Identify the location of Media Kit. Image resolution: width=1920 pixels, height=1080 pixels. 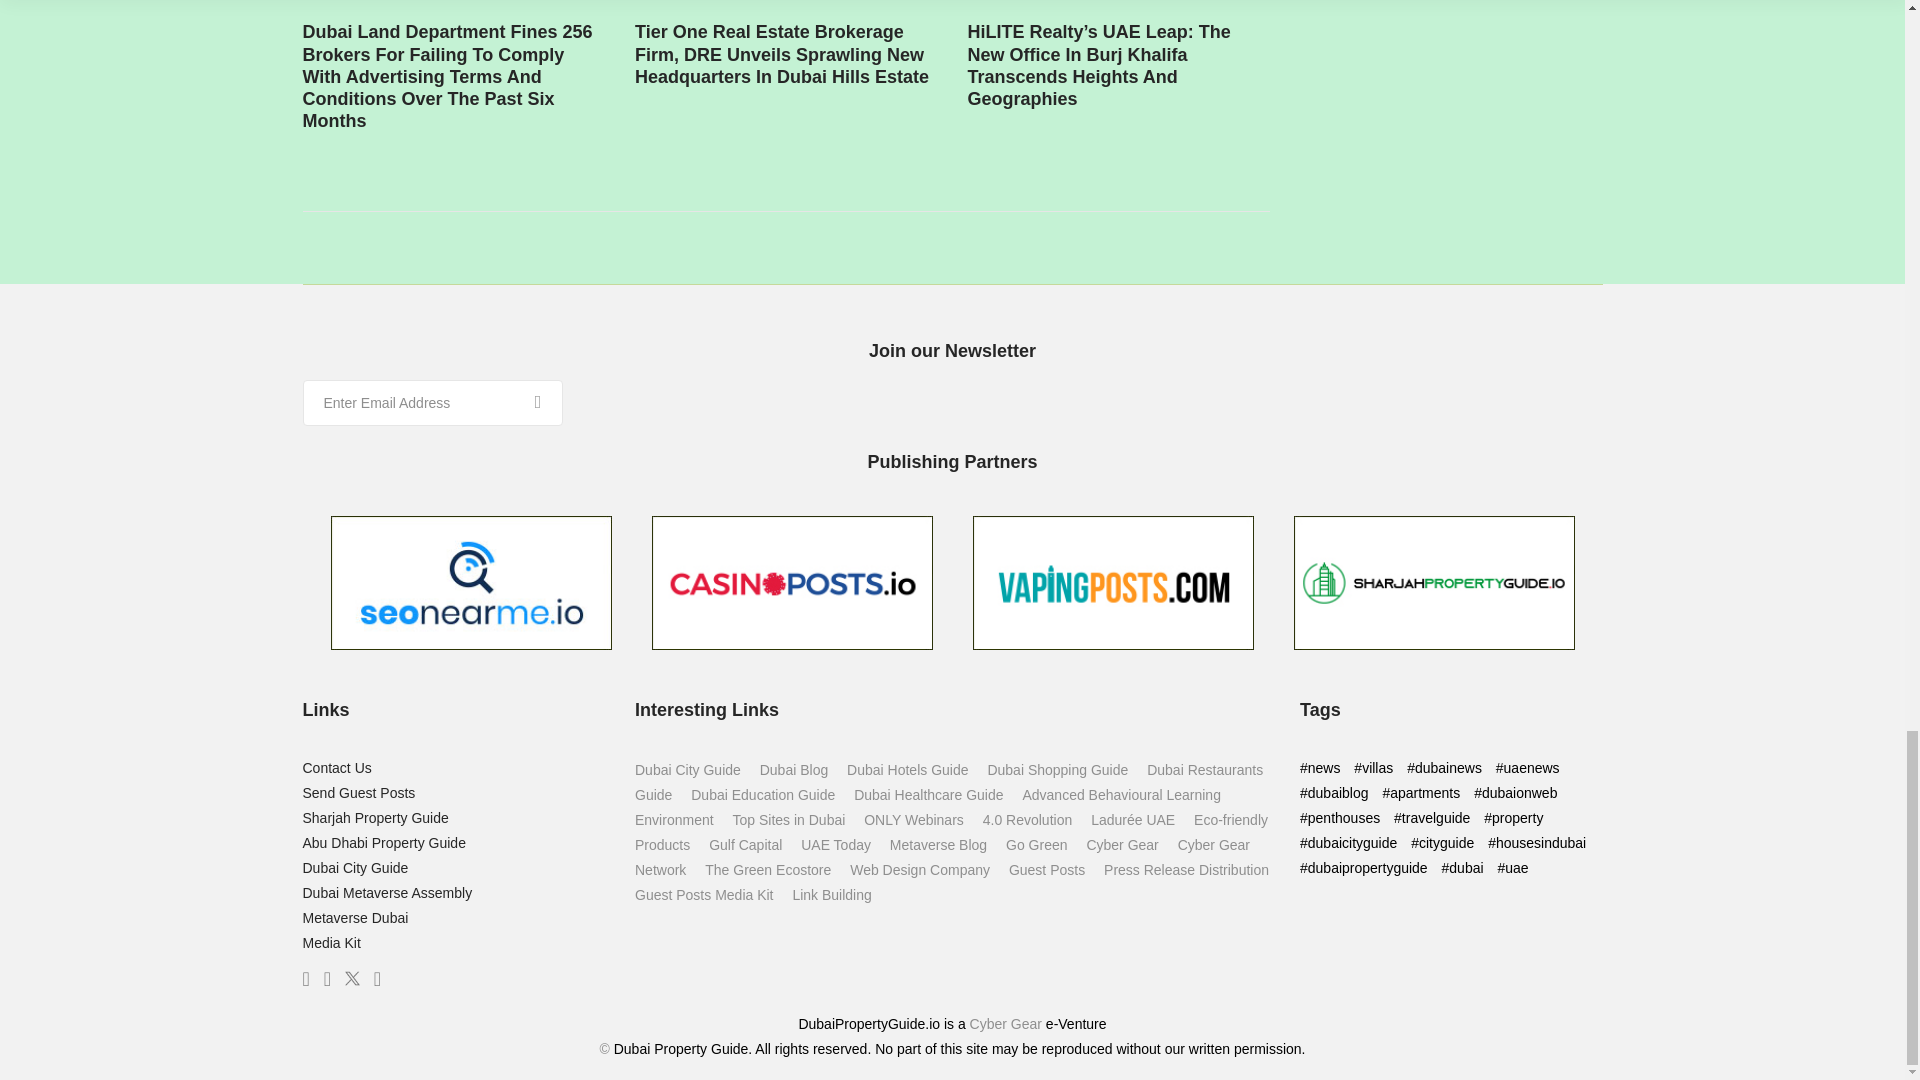
(330, 943).